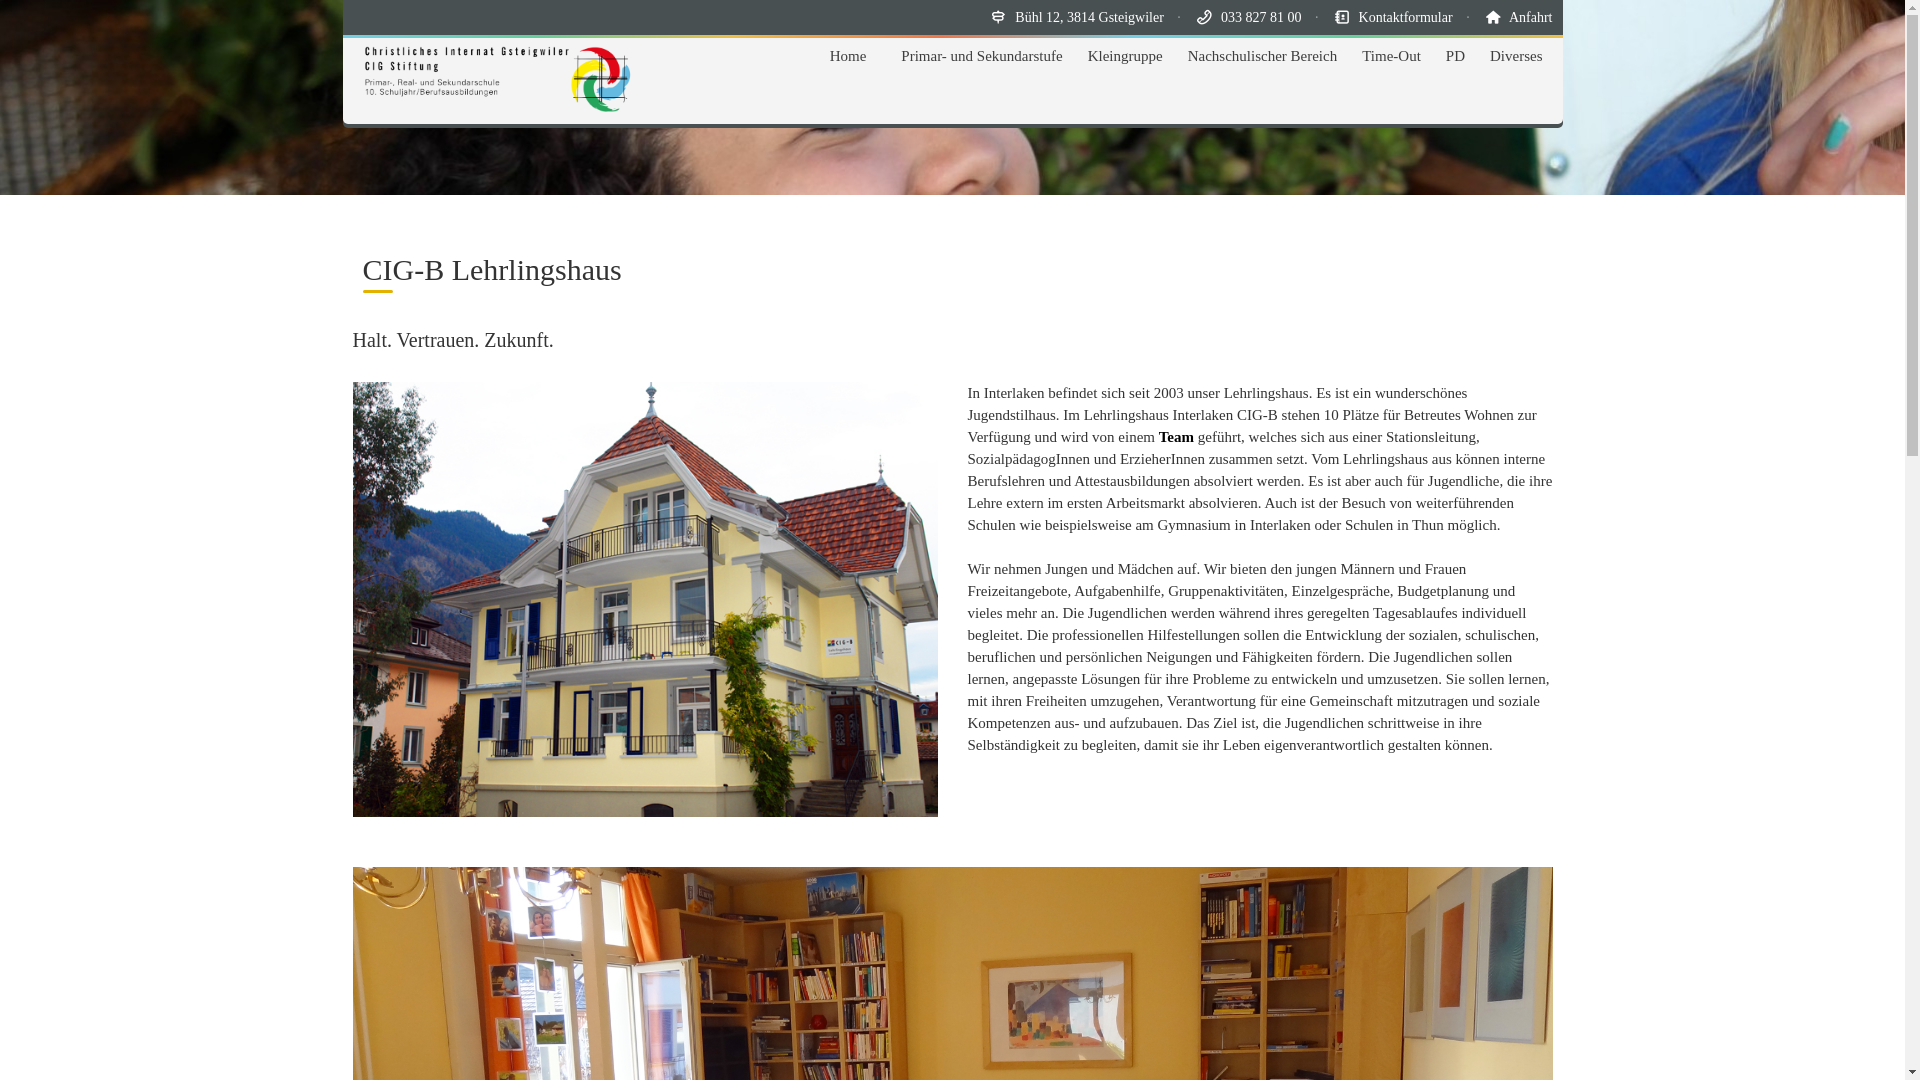 Image resolution: width=1920 pixels, height=1080 pixels. Describe the element at coordinates (1176, 437) in the screenshot. I see `Team` at that location.